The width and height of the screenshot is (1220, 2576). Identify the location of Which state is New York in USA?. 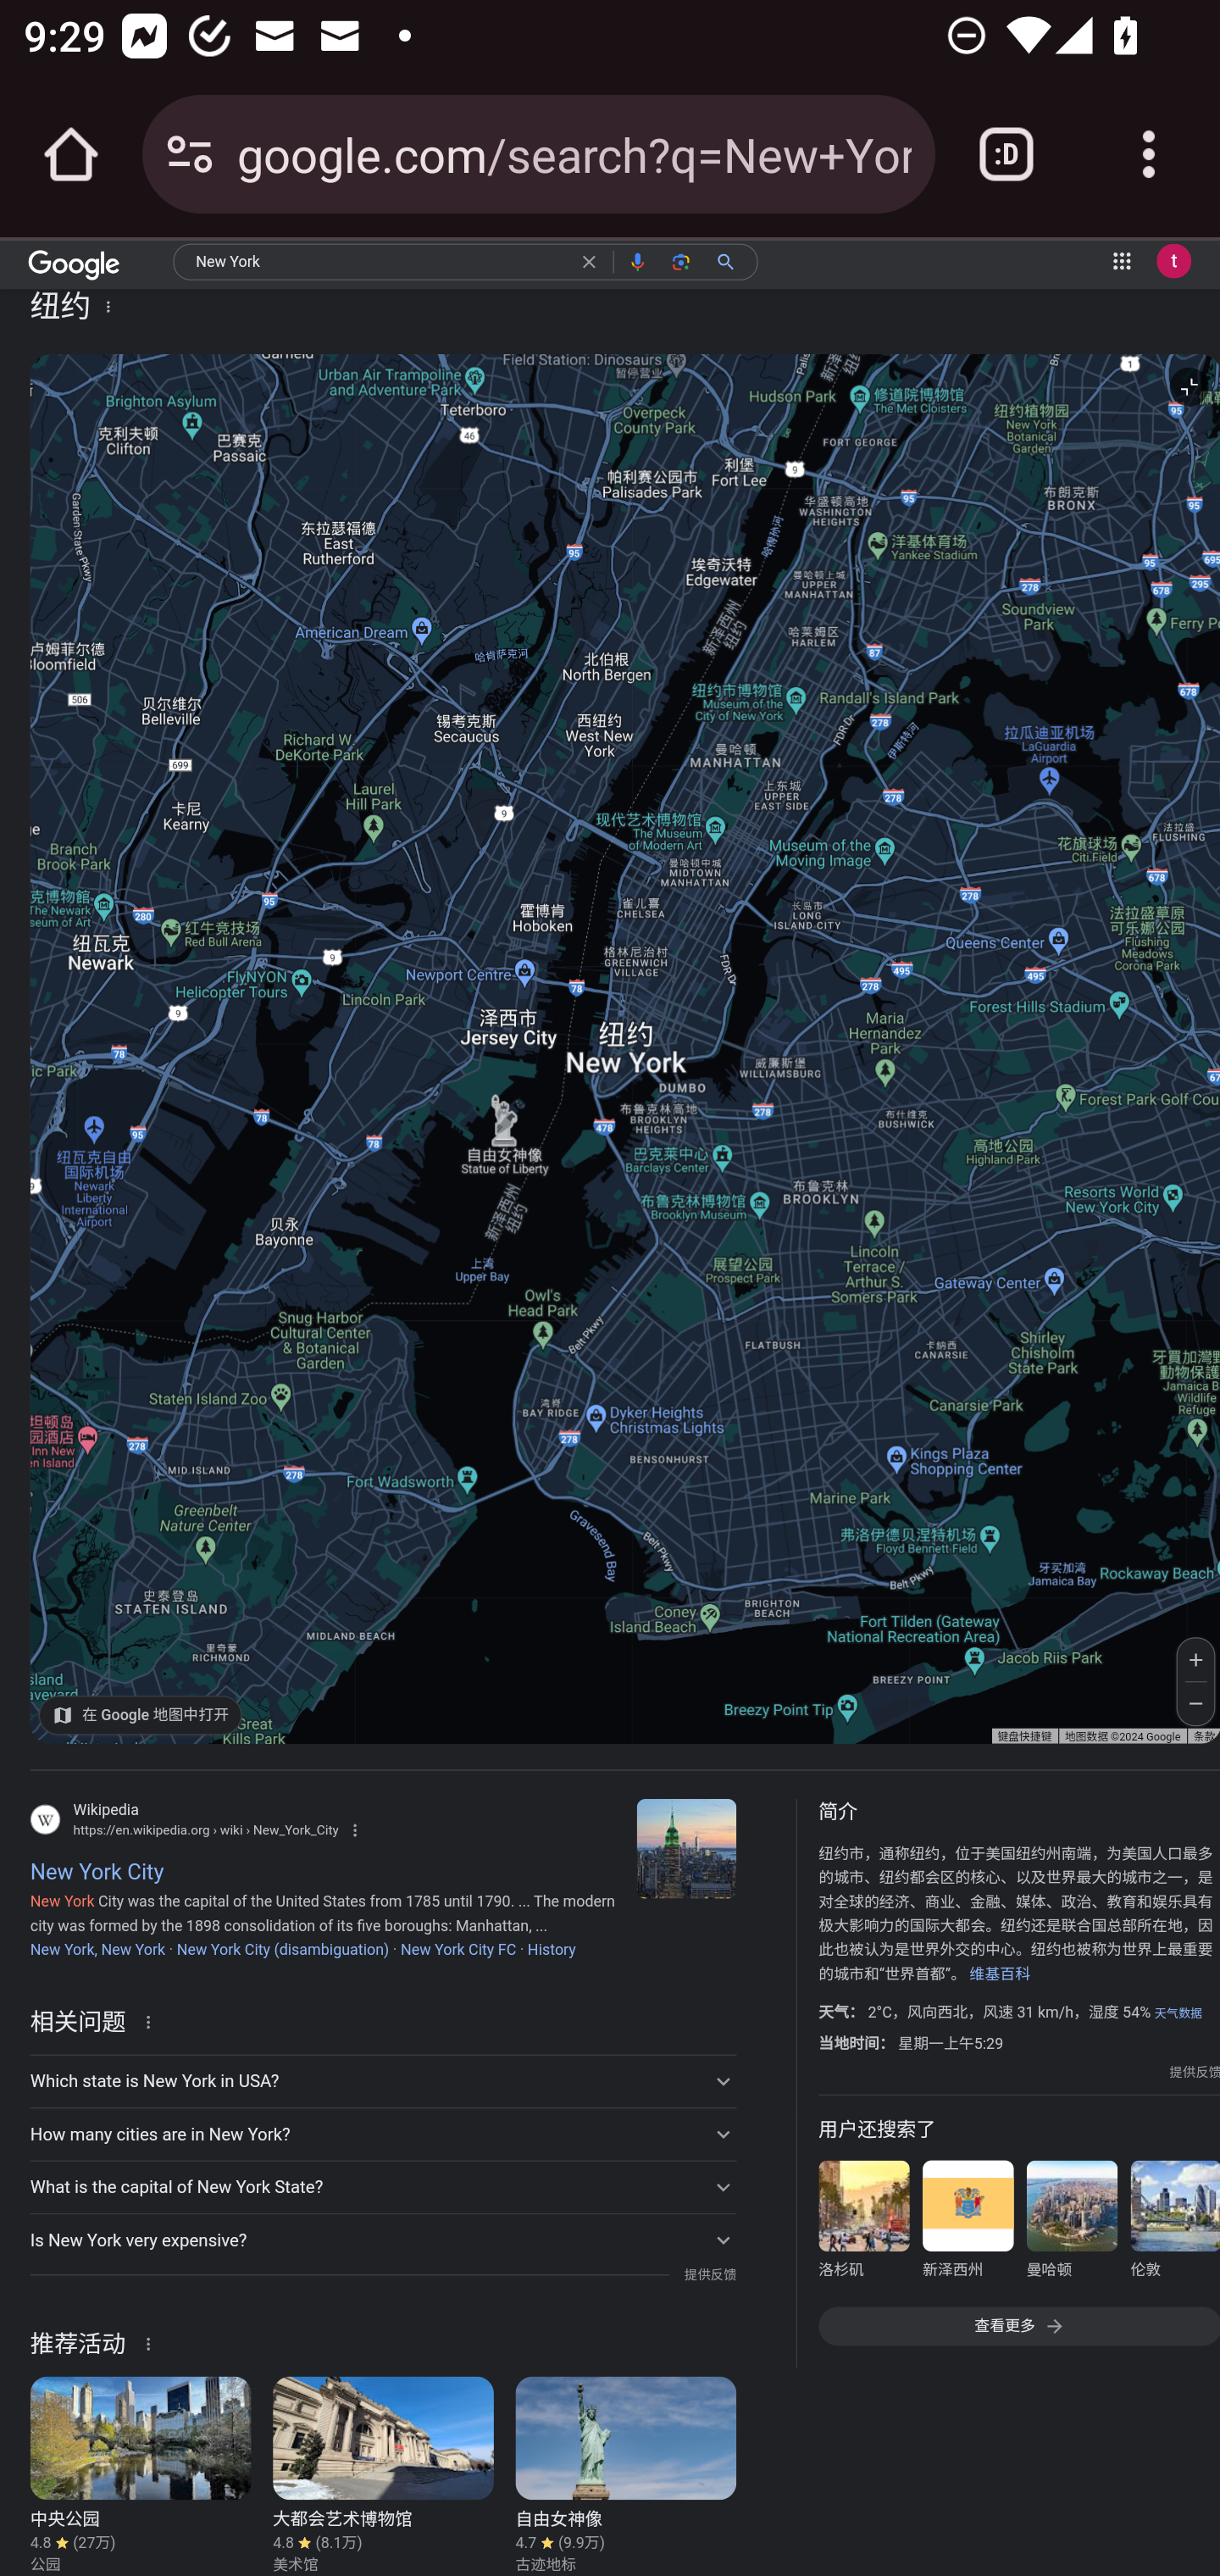
(382, 2081).